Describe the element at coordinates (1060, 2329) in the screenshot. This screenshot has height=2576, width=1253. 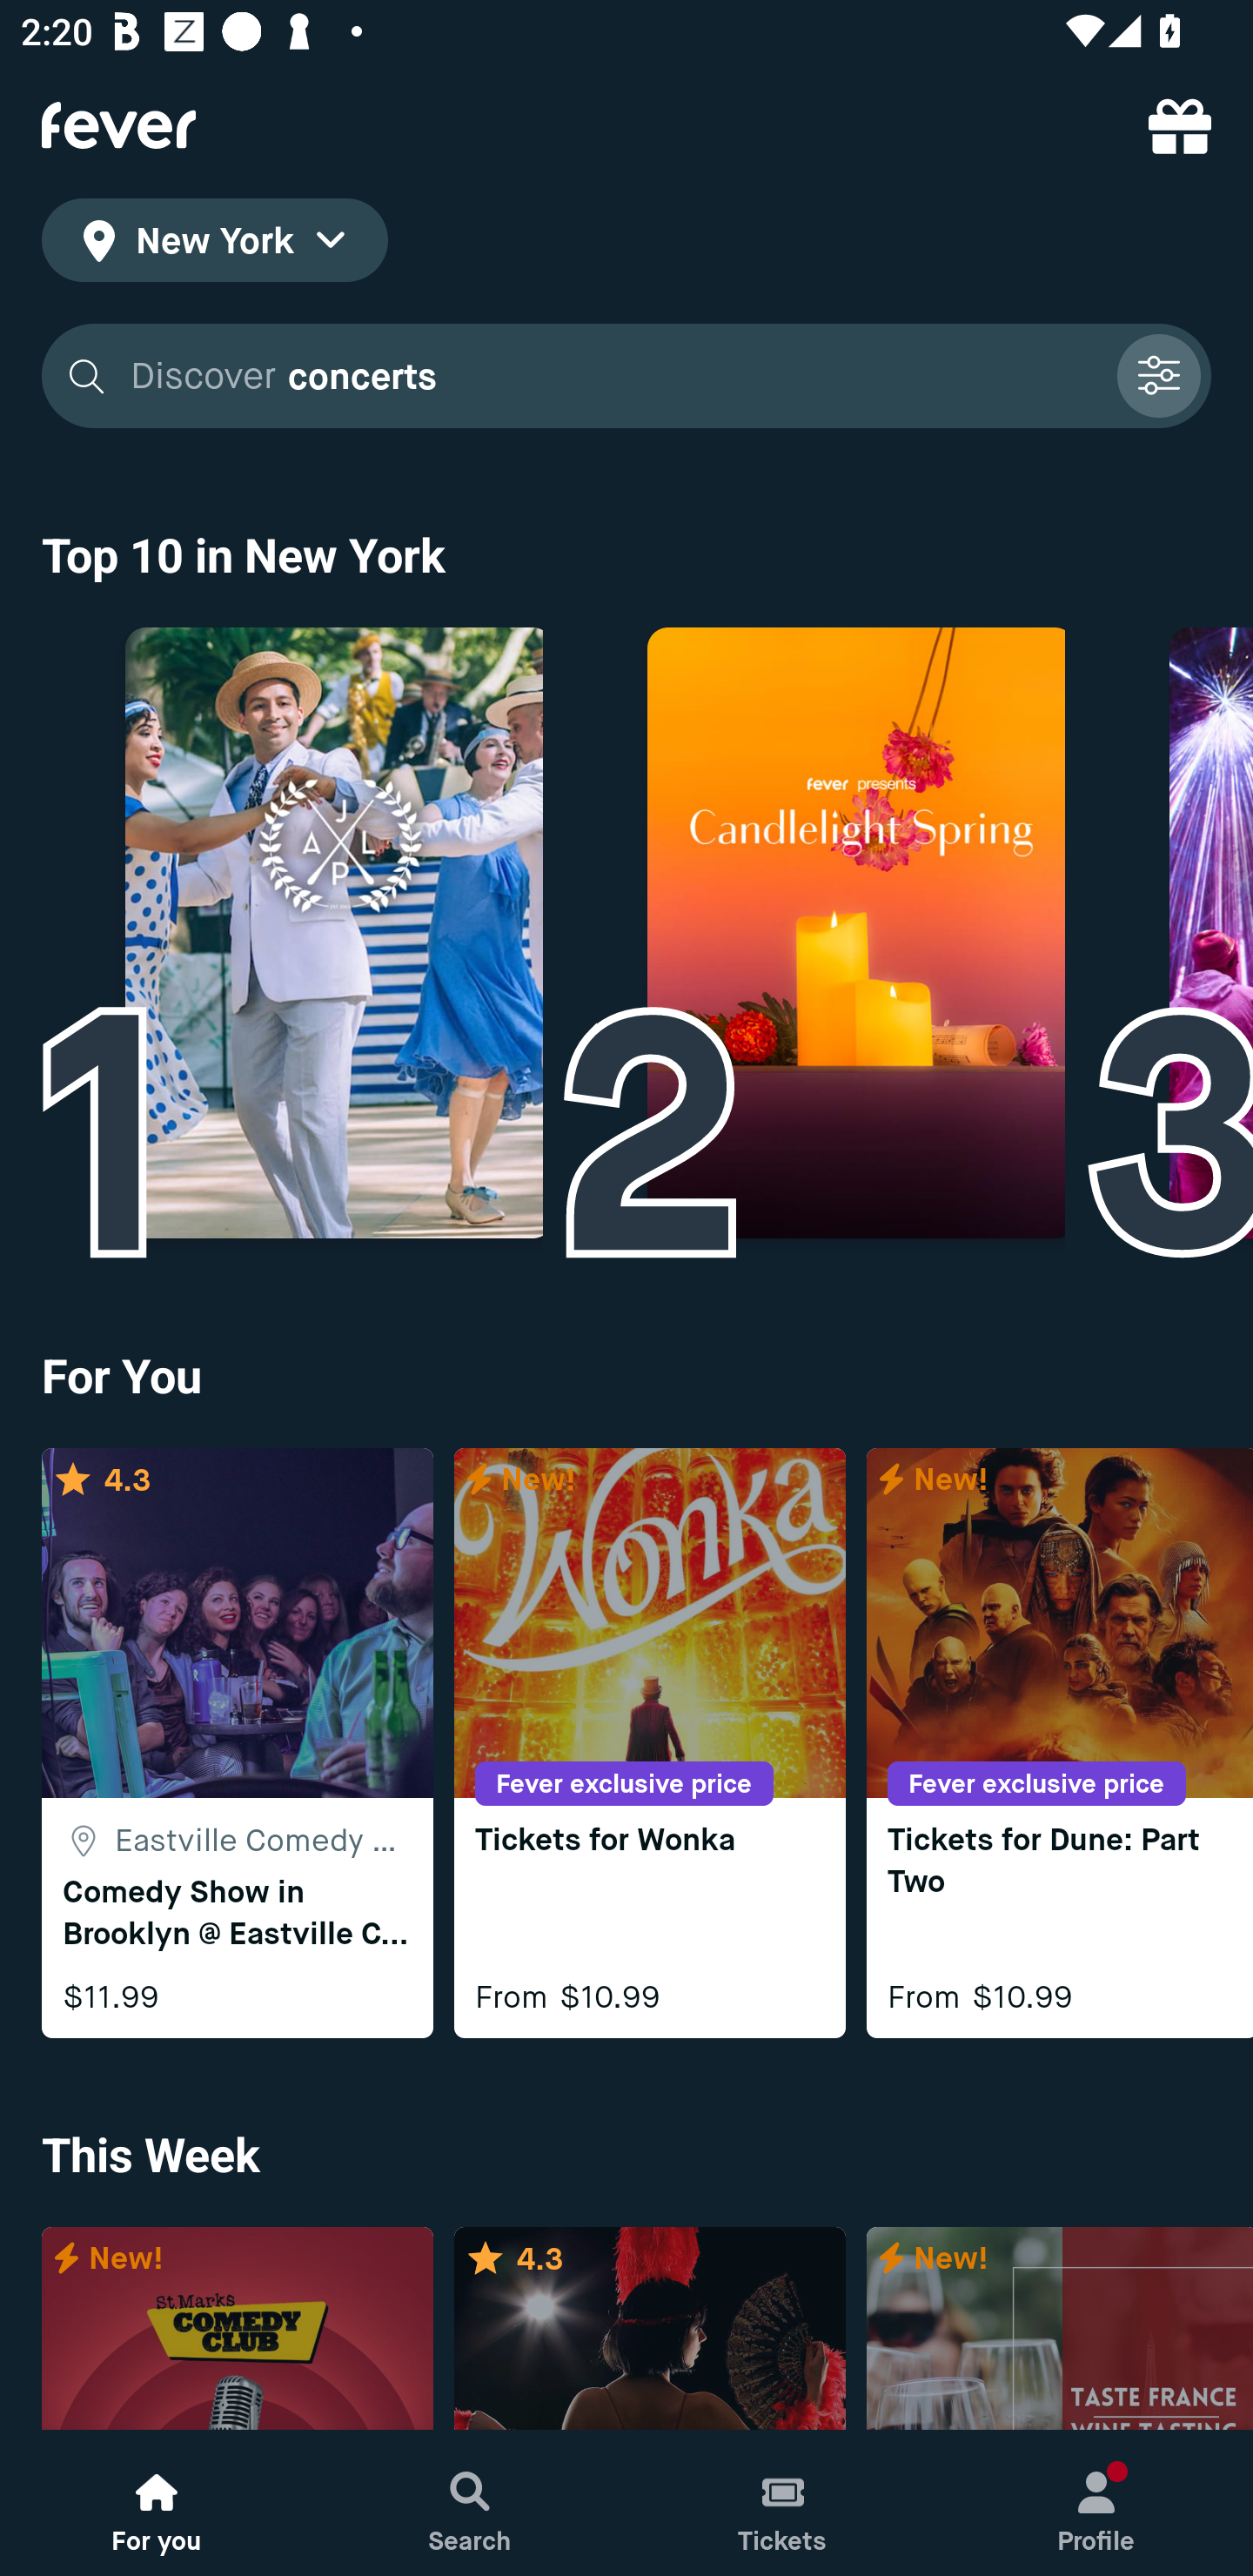
I see `cover image New! label New!` at that location.